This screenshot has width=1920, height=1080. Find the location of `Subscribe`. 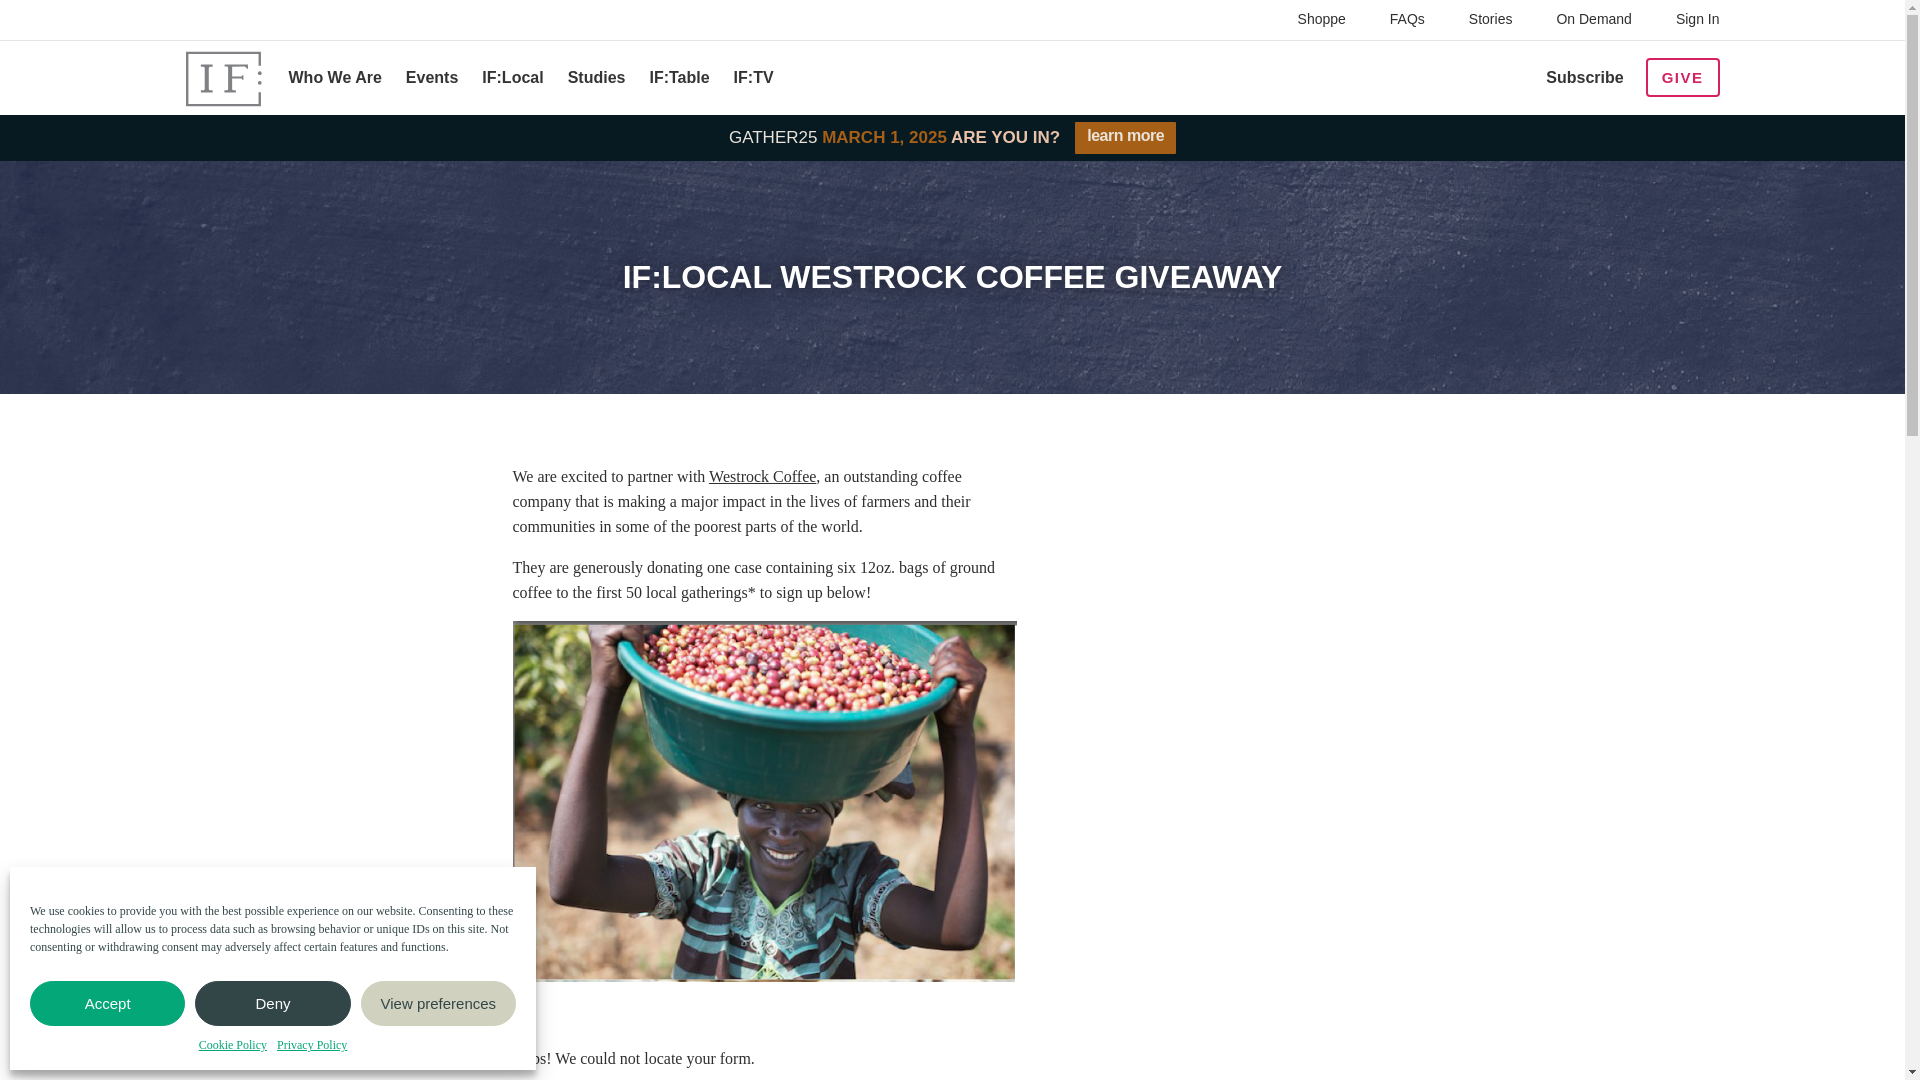

Subscribe is located at coordinates (1584, 78).